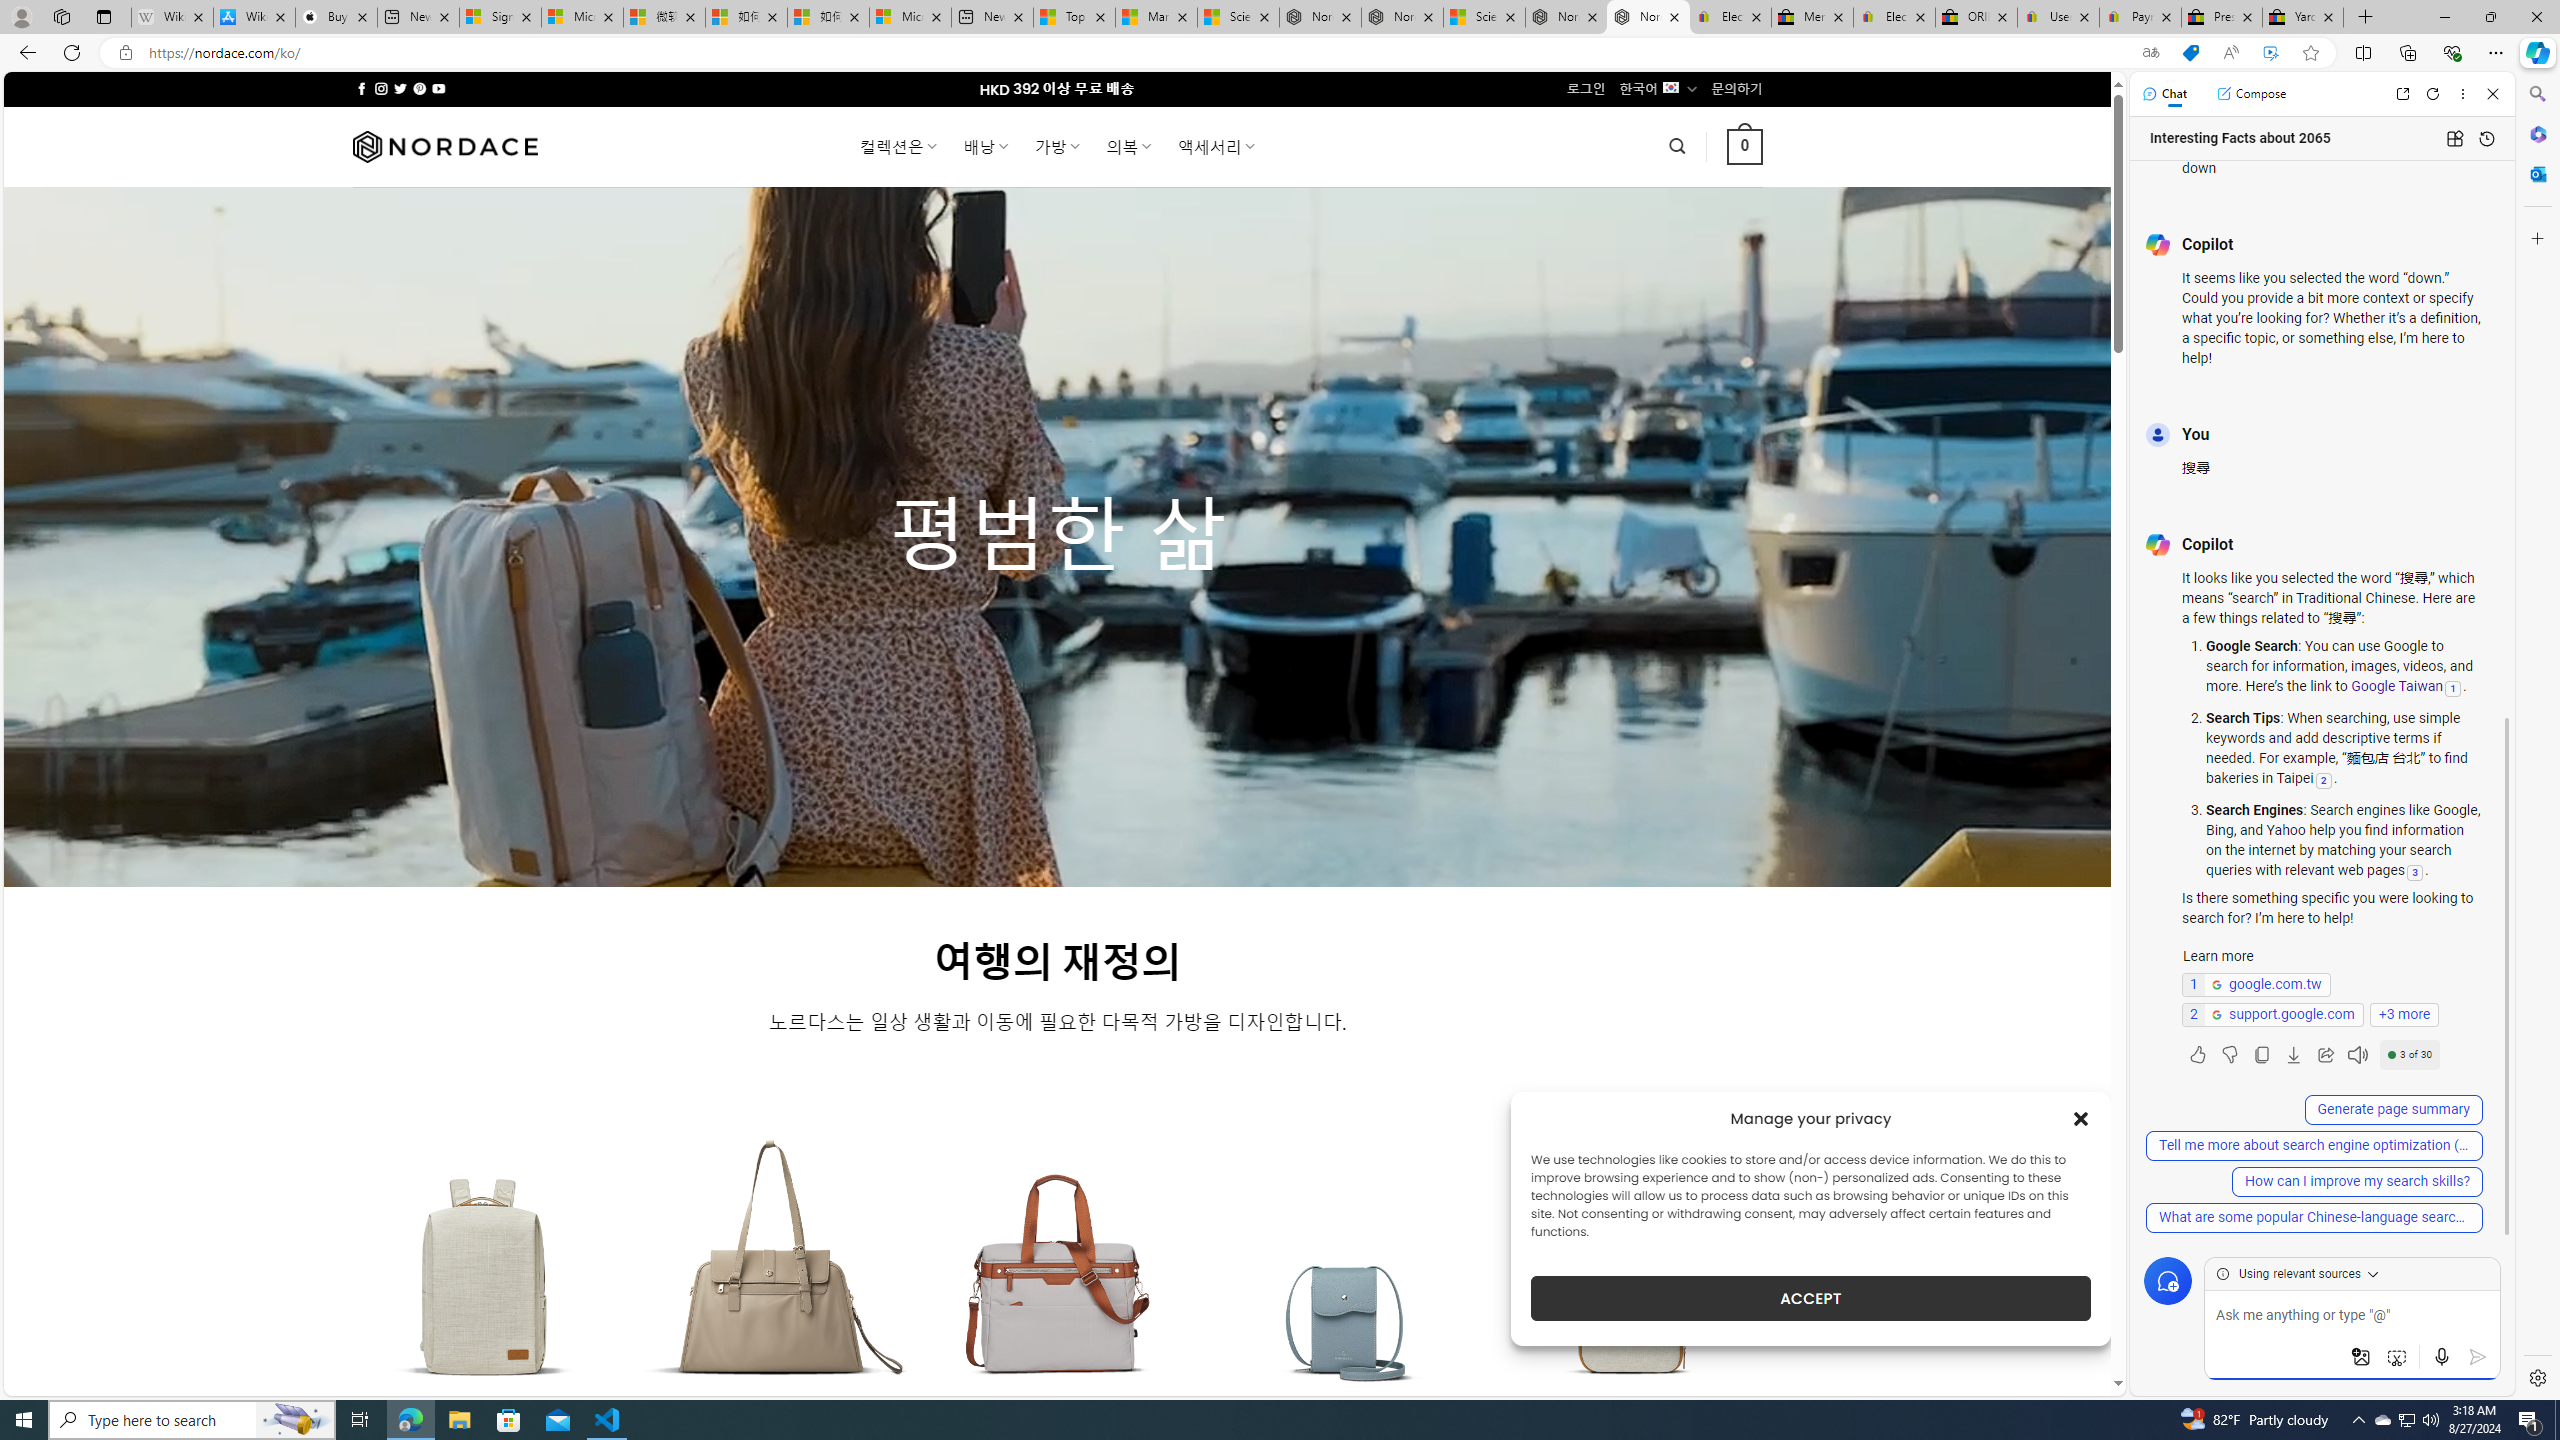 This screenshot has height=1440, width=2560. What do you see at coordinates (1810, 1298) in the screenshot?
I see `ACCEPT` at bounding box center [1810, 1298].